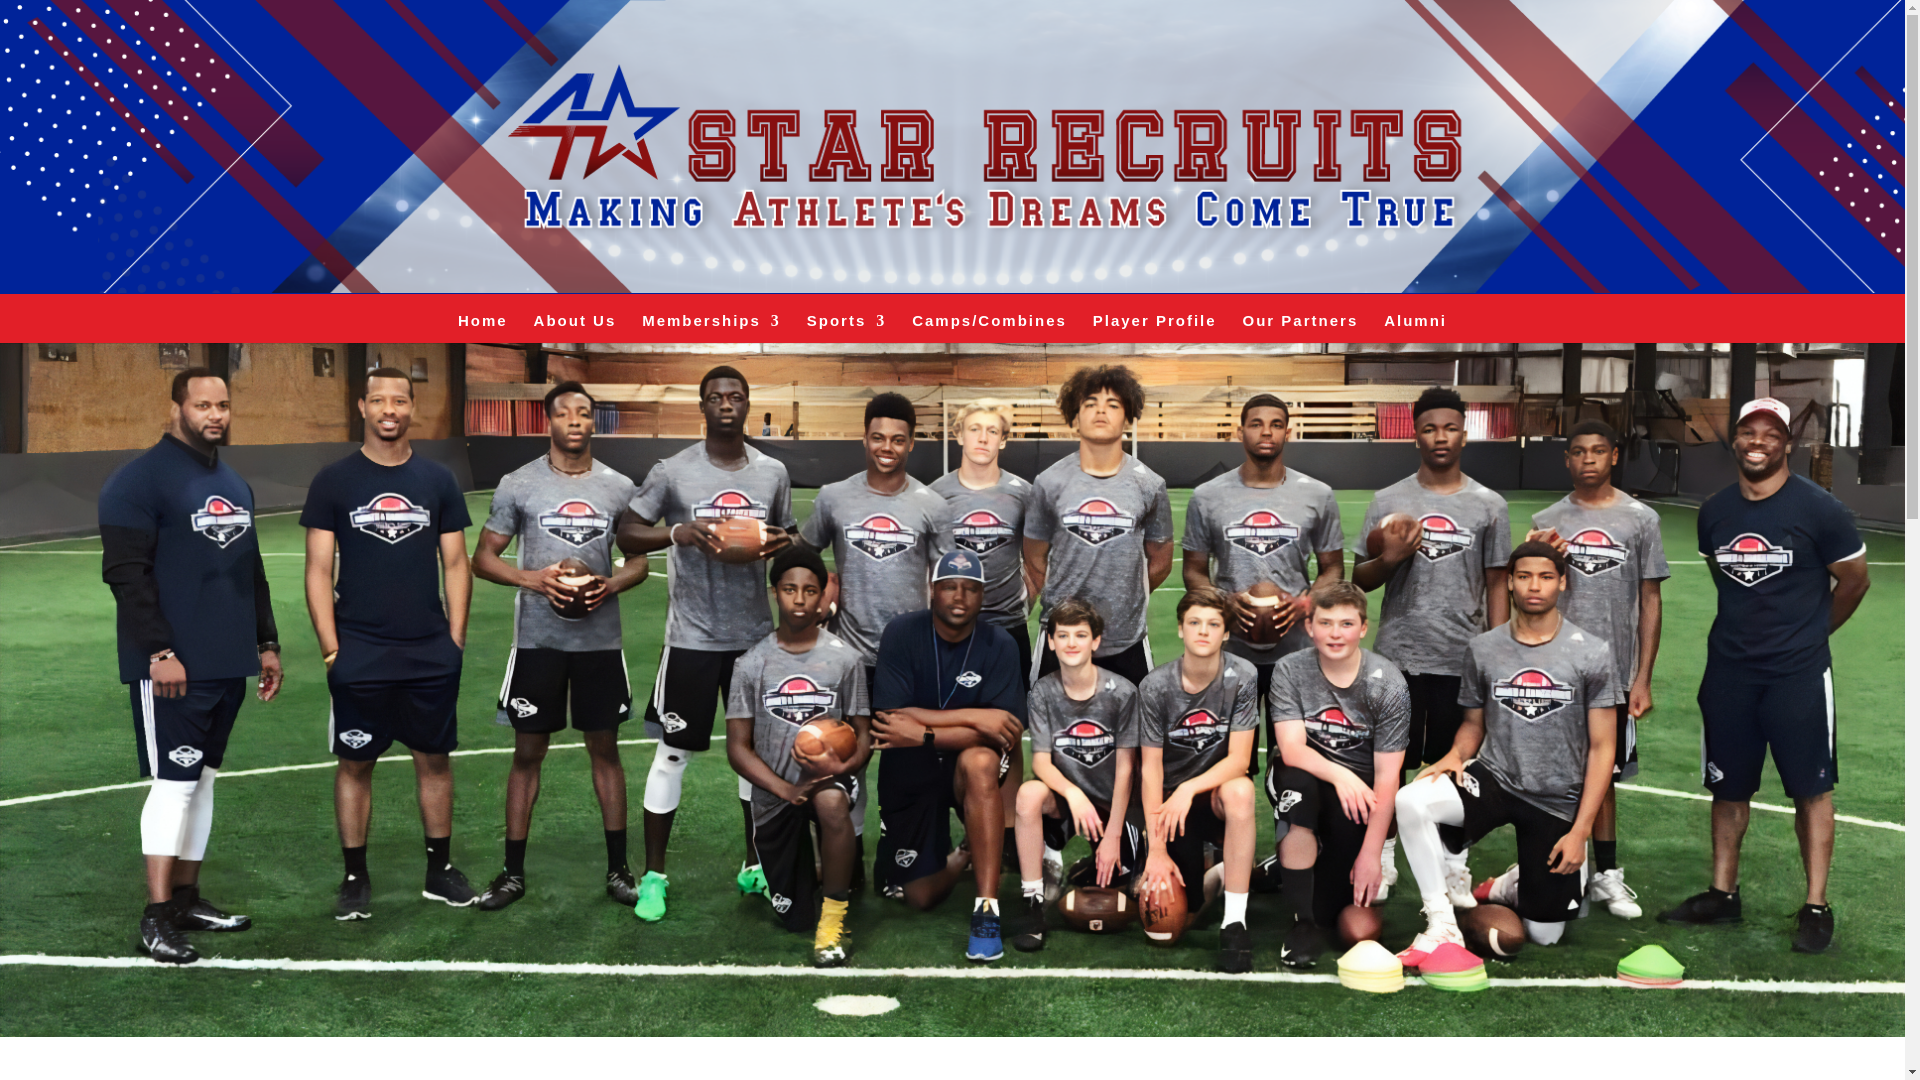 This screenshot has width=1920, height=1080. Describe the element at coordinates (846, 323) in the screenshot. I see `Sports` at that location.